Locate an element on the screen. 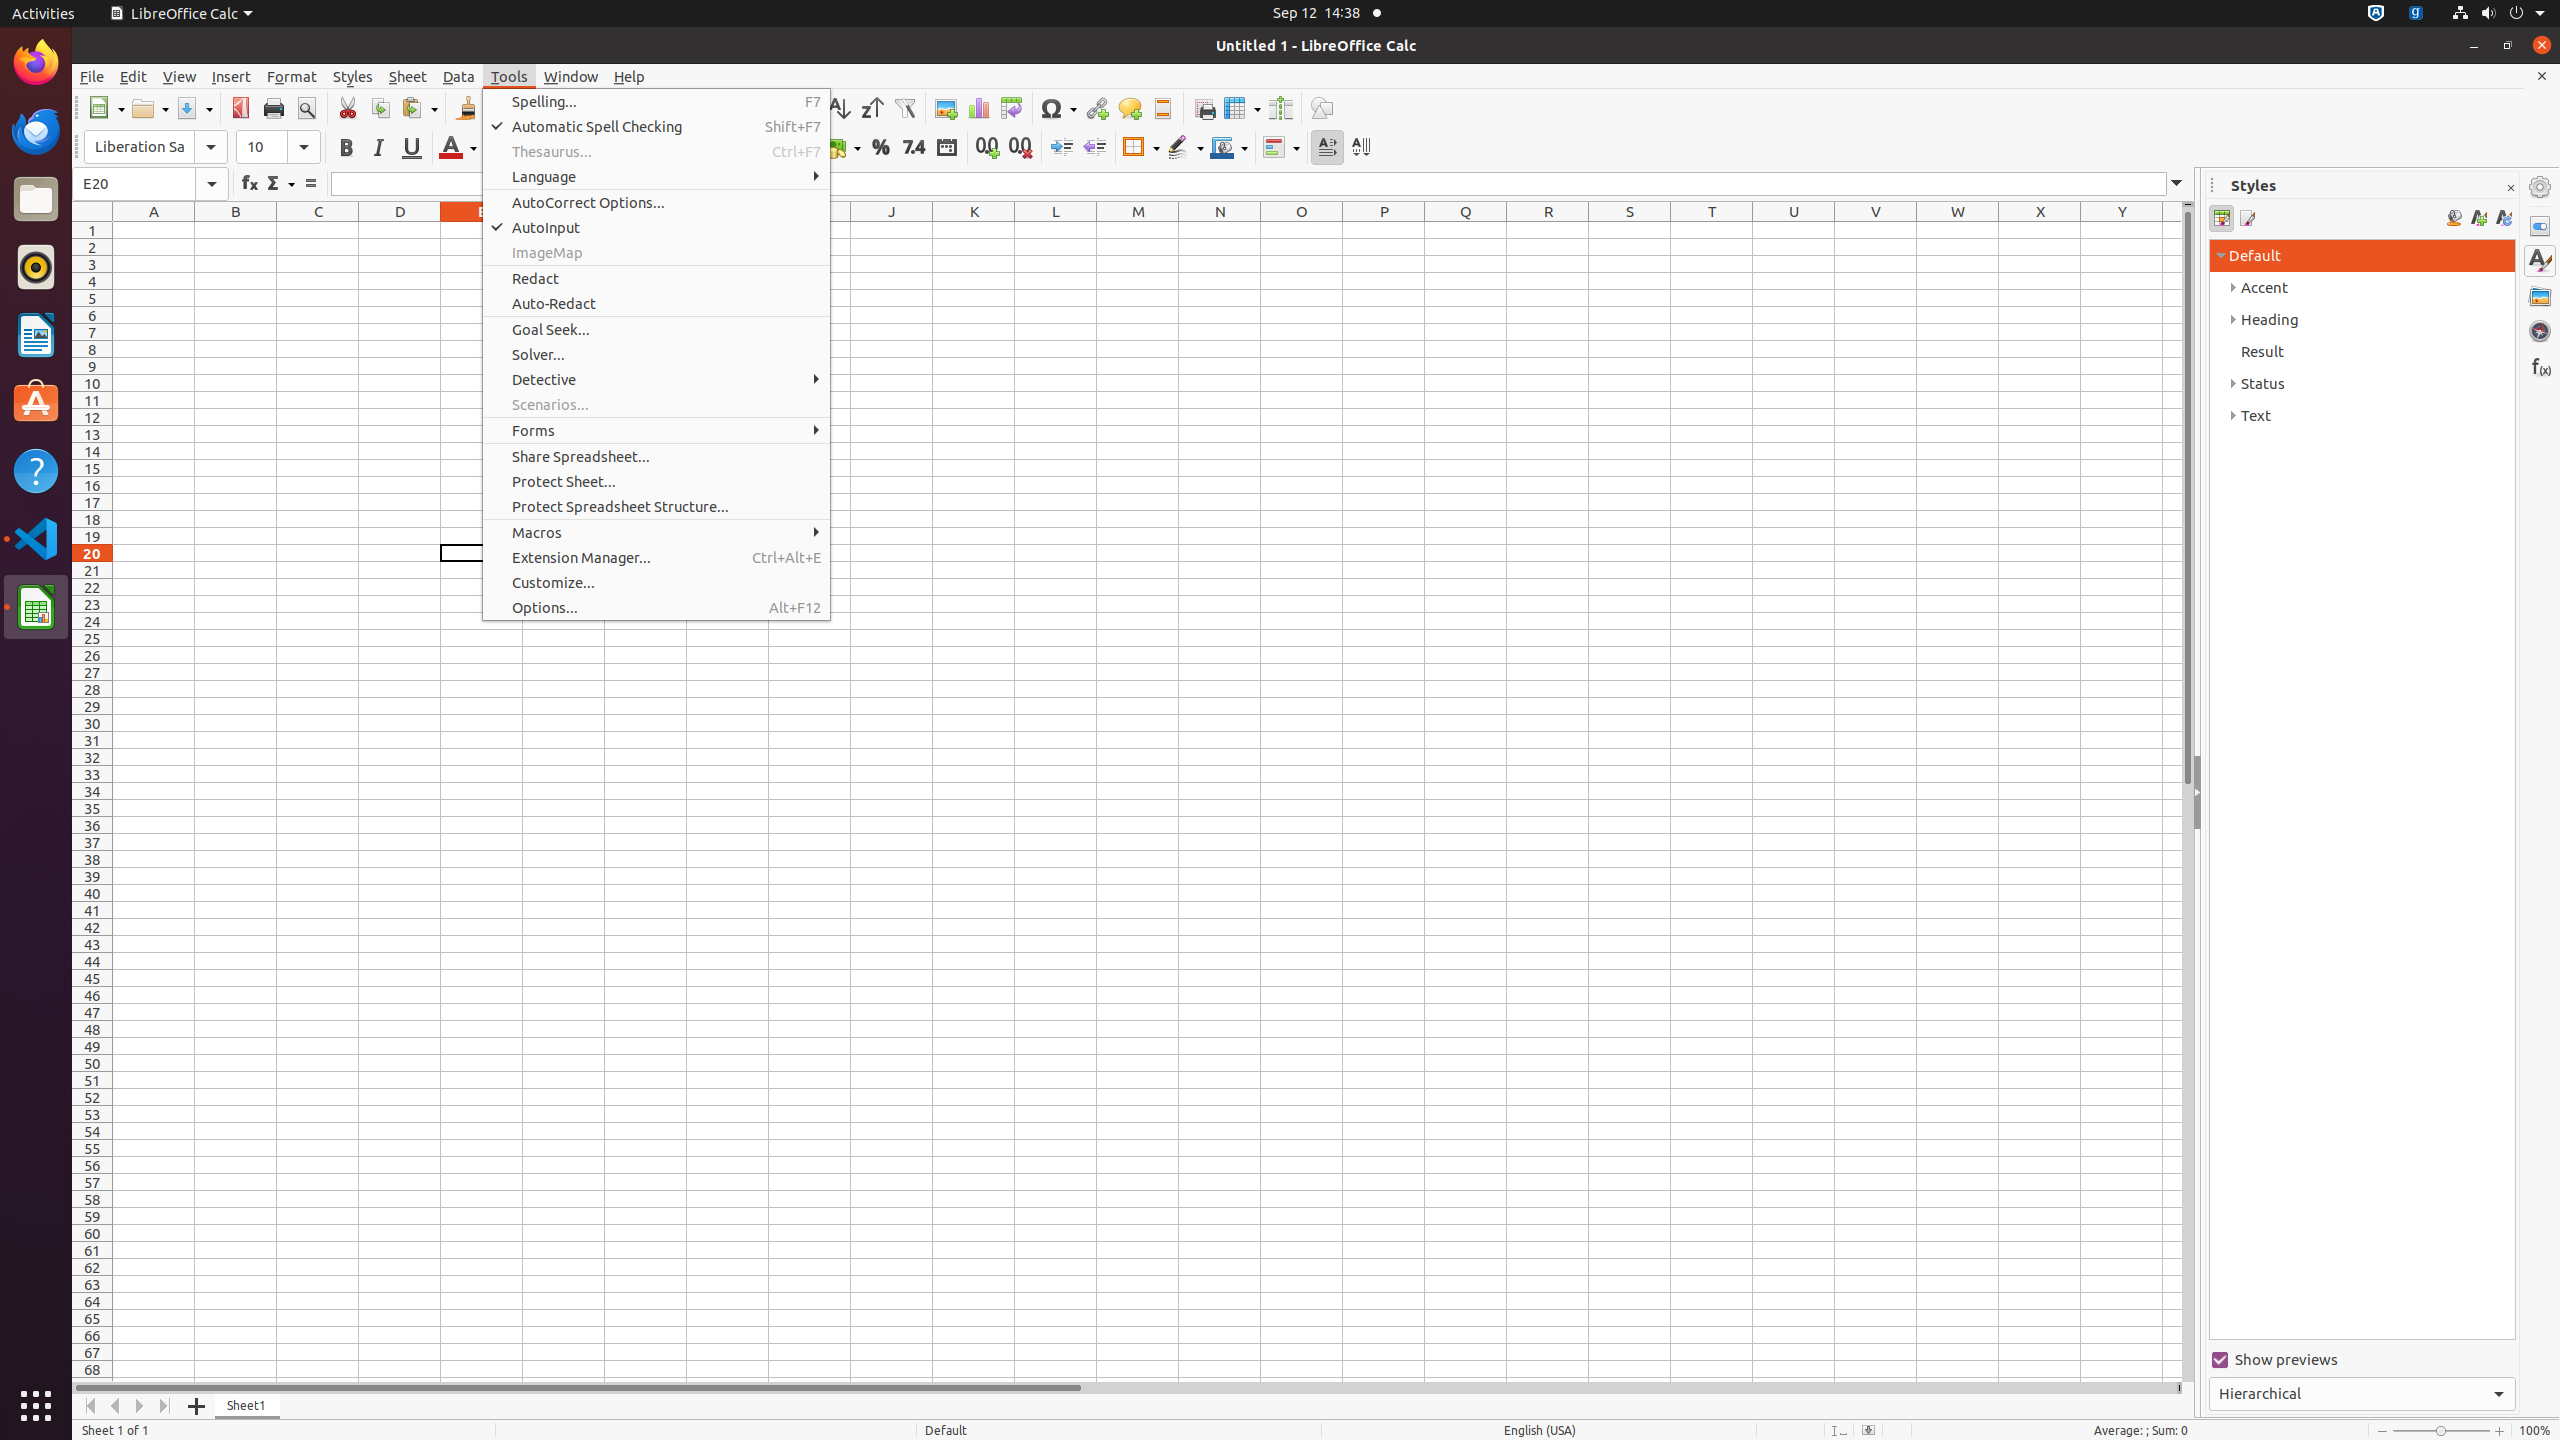  Font Name is located at coordinates (156, 147).